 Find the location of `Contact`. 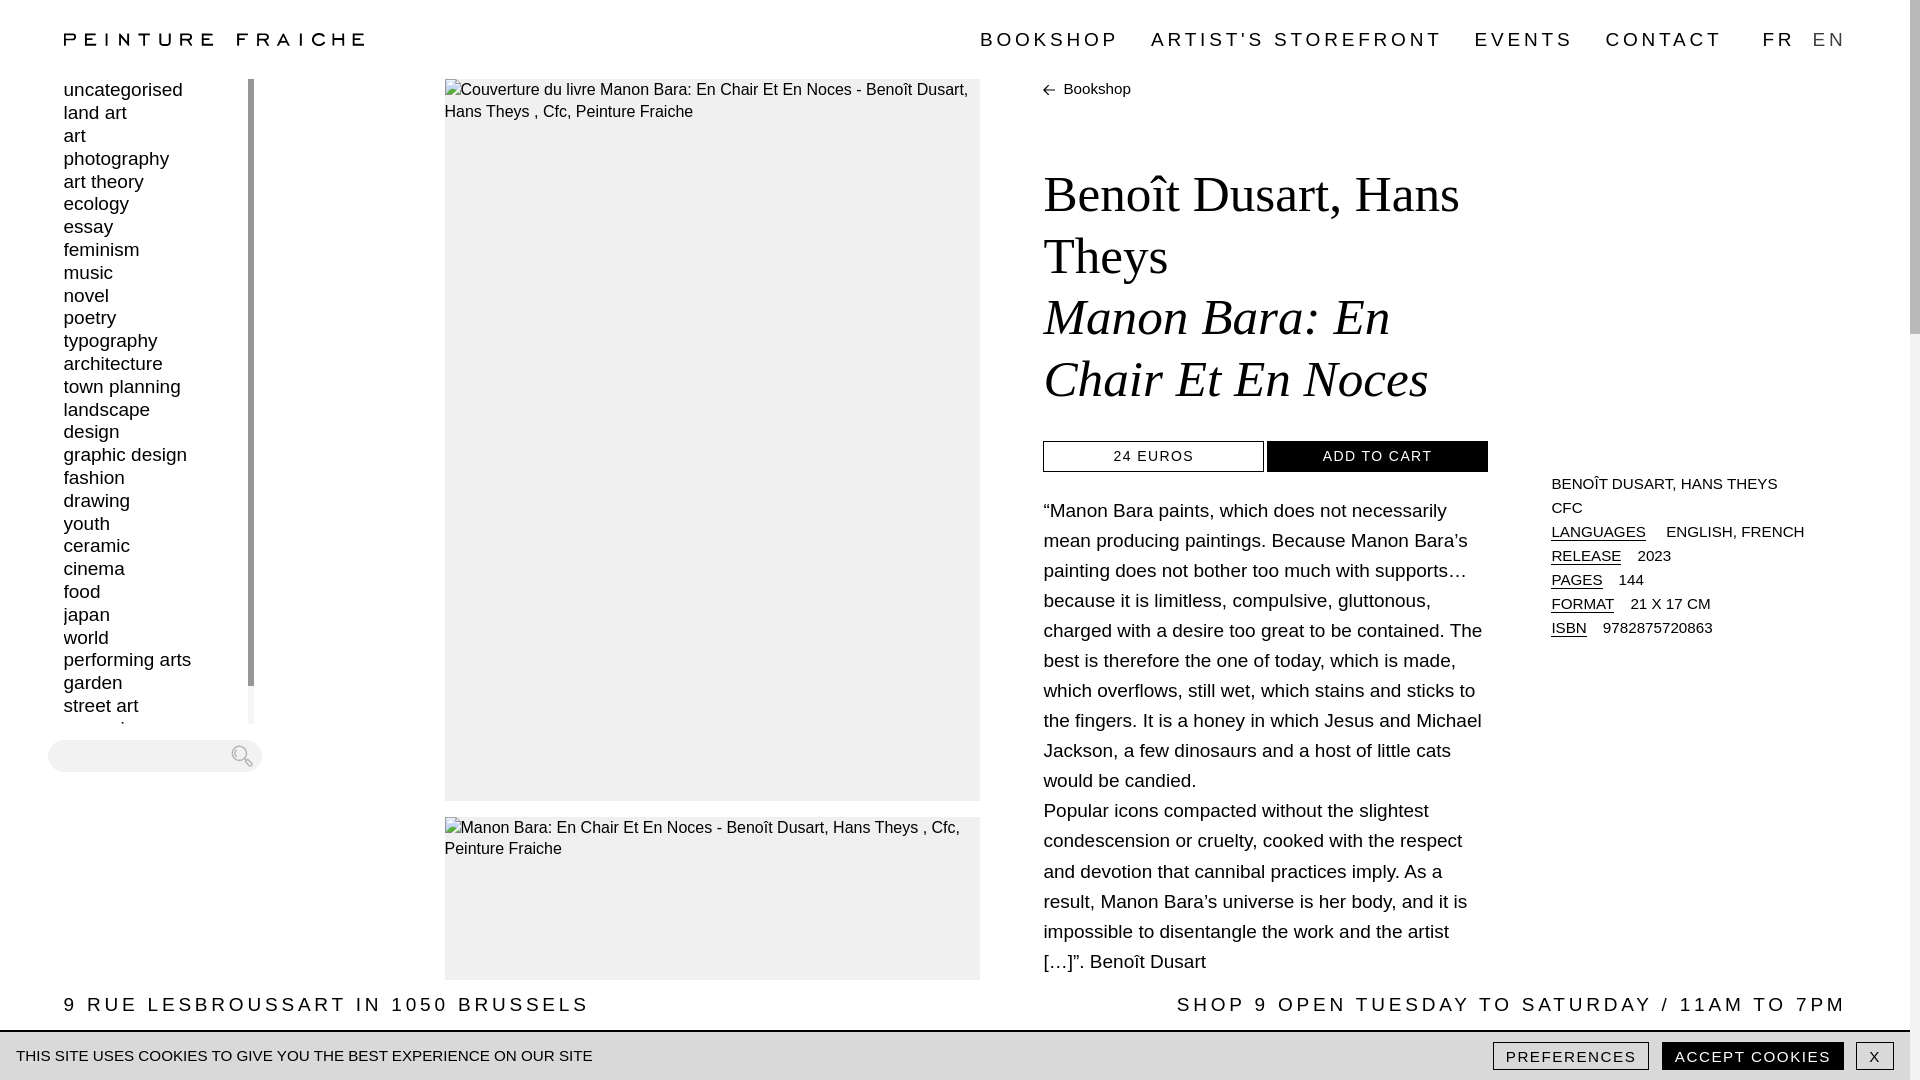

Contact is located at coordinates (1664, 39).